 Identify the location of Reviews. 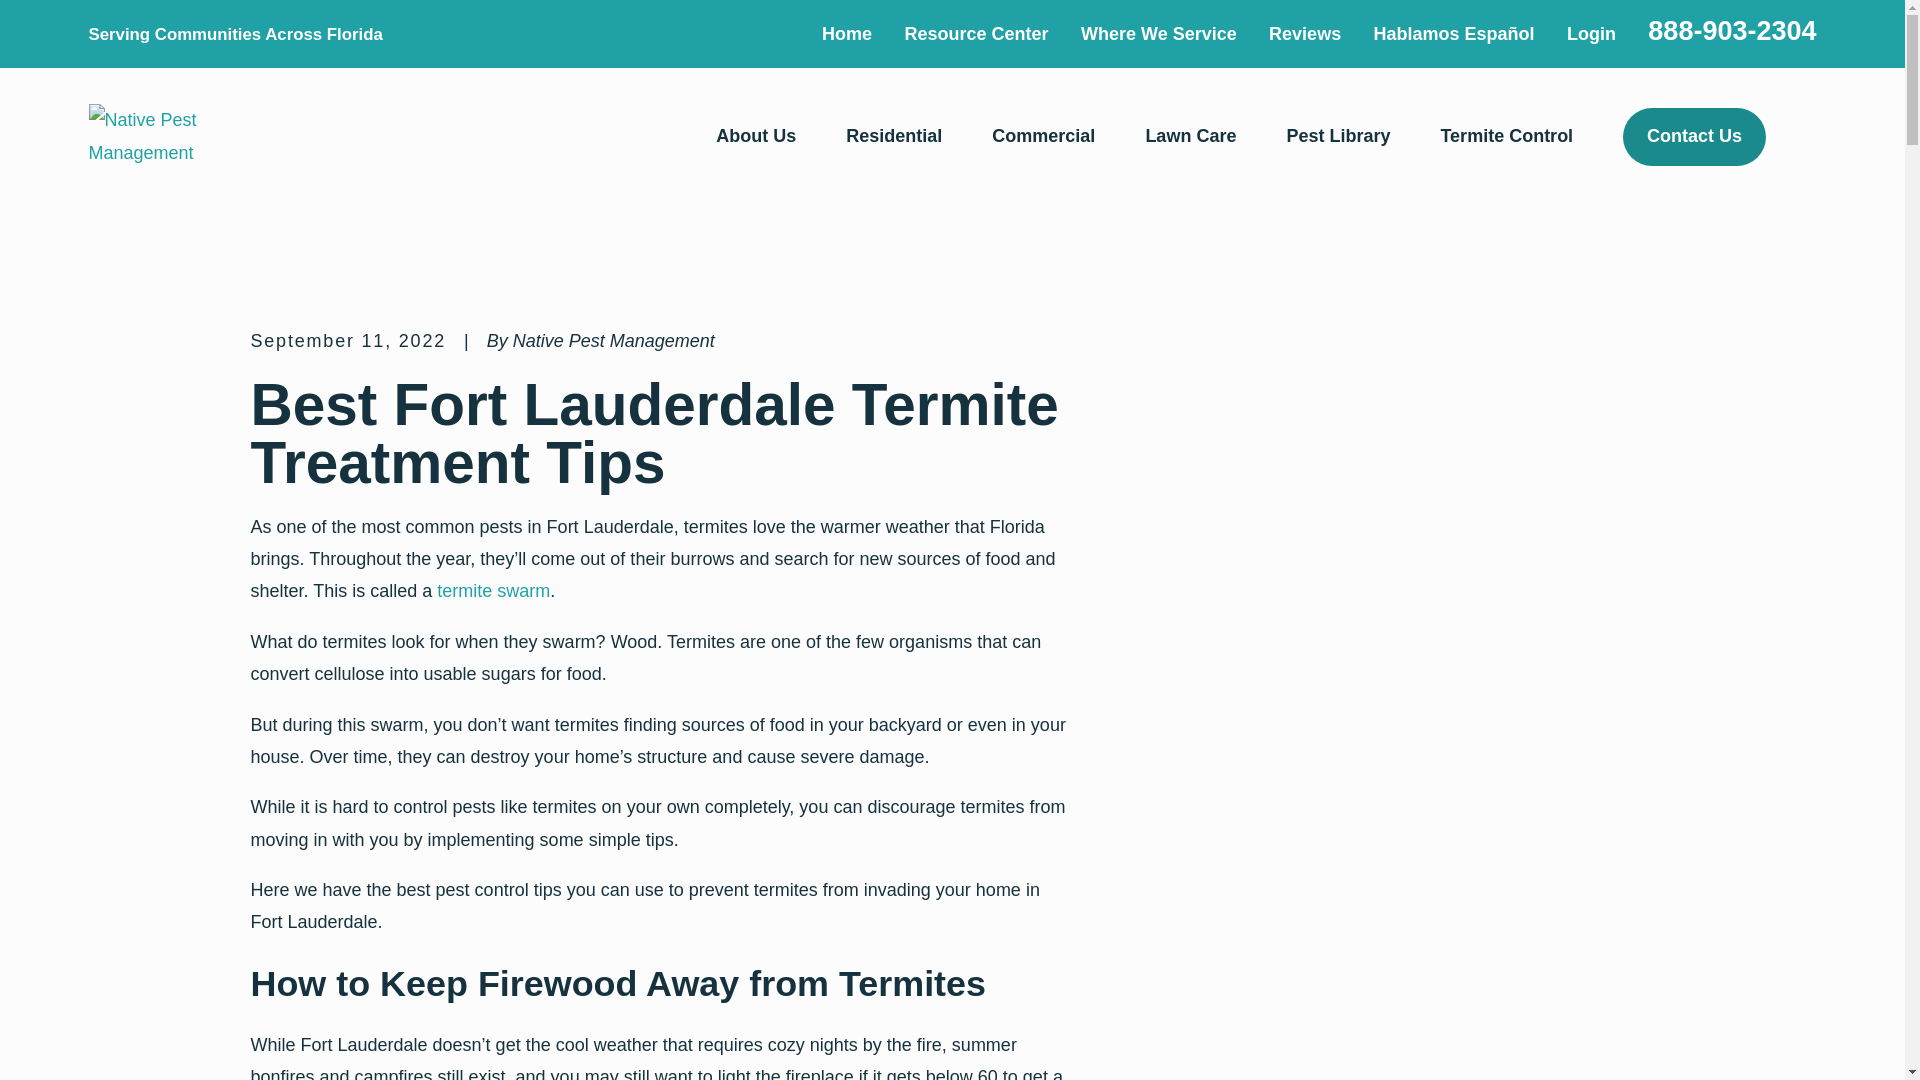
(1304, 34).